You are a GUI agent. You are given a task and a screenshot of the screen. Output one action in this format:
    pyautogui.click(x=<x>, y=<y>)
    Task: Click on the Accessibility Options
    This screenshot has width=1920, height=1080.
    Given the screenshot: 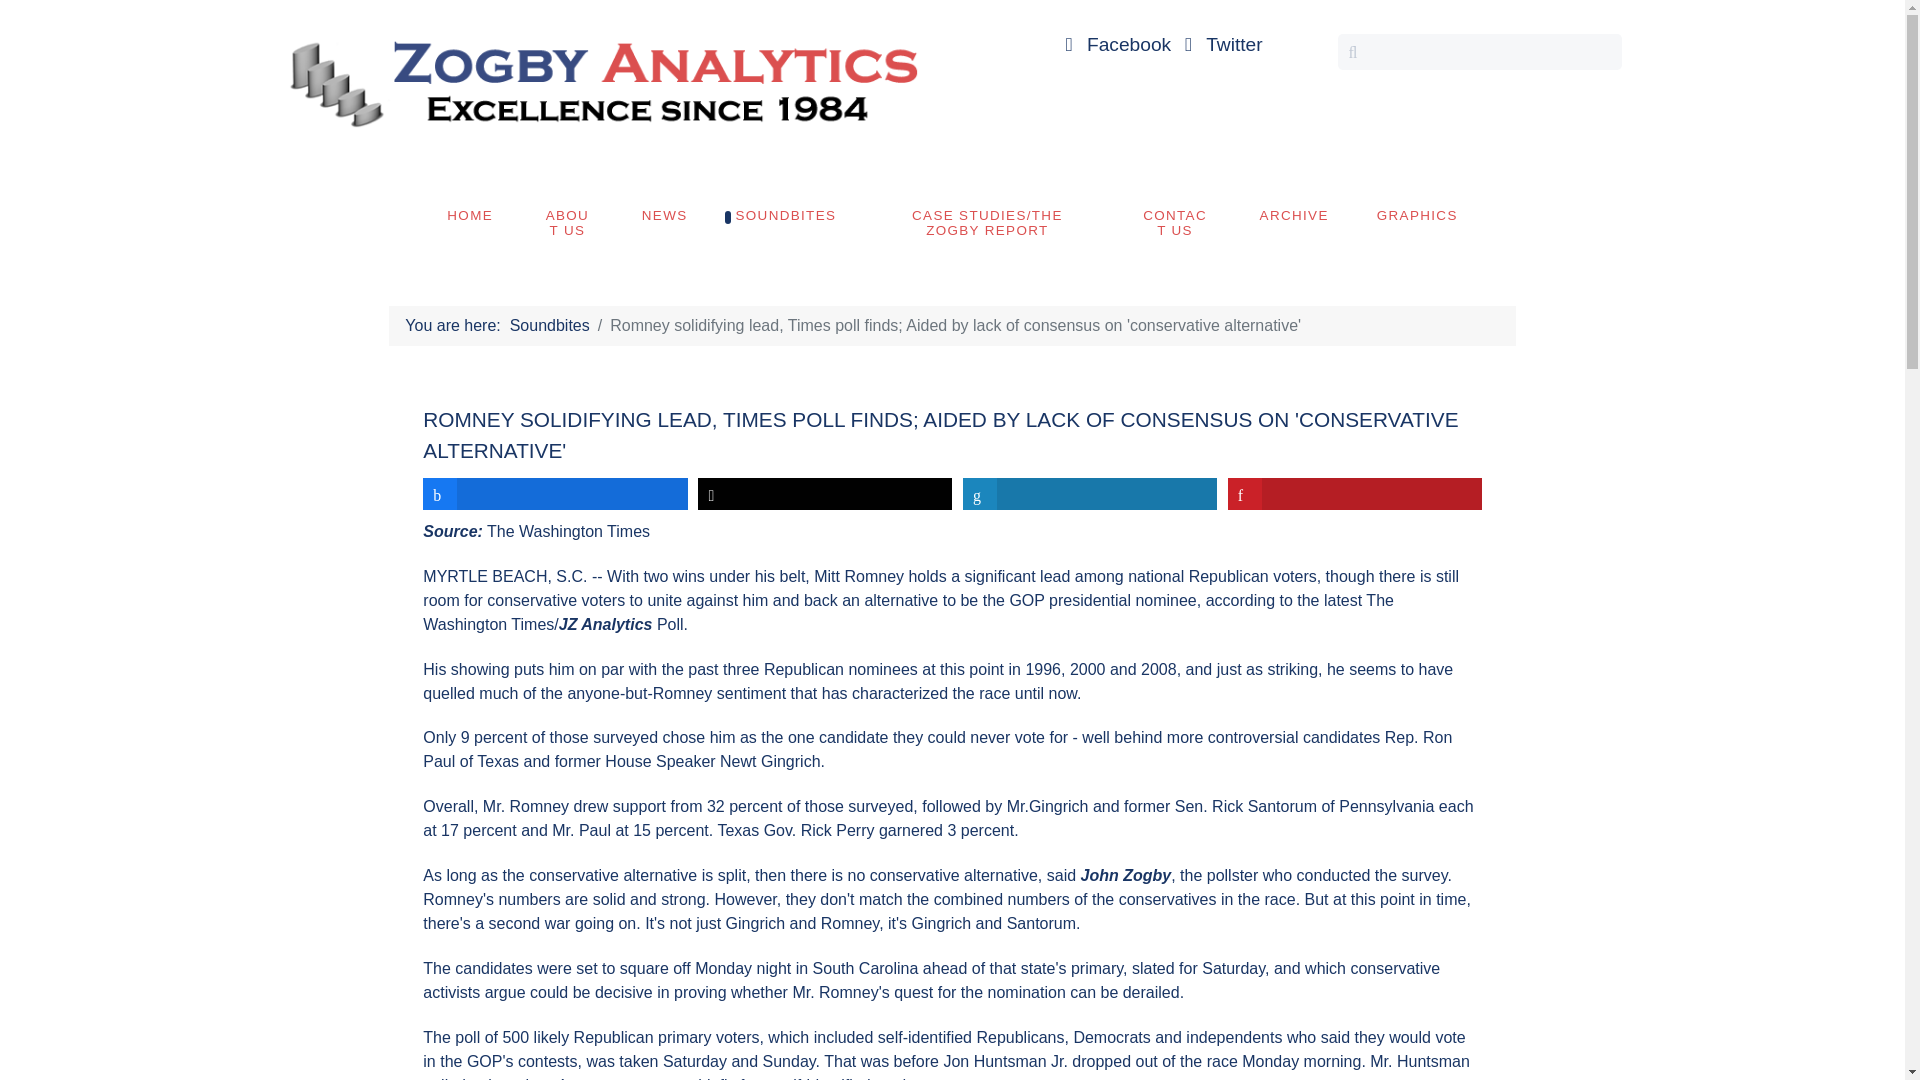 What is the action you would take?
    pyautogui.click(x=21, y=1004)
    